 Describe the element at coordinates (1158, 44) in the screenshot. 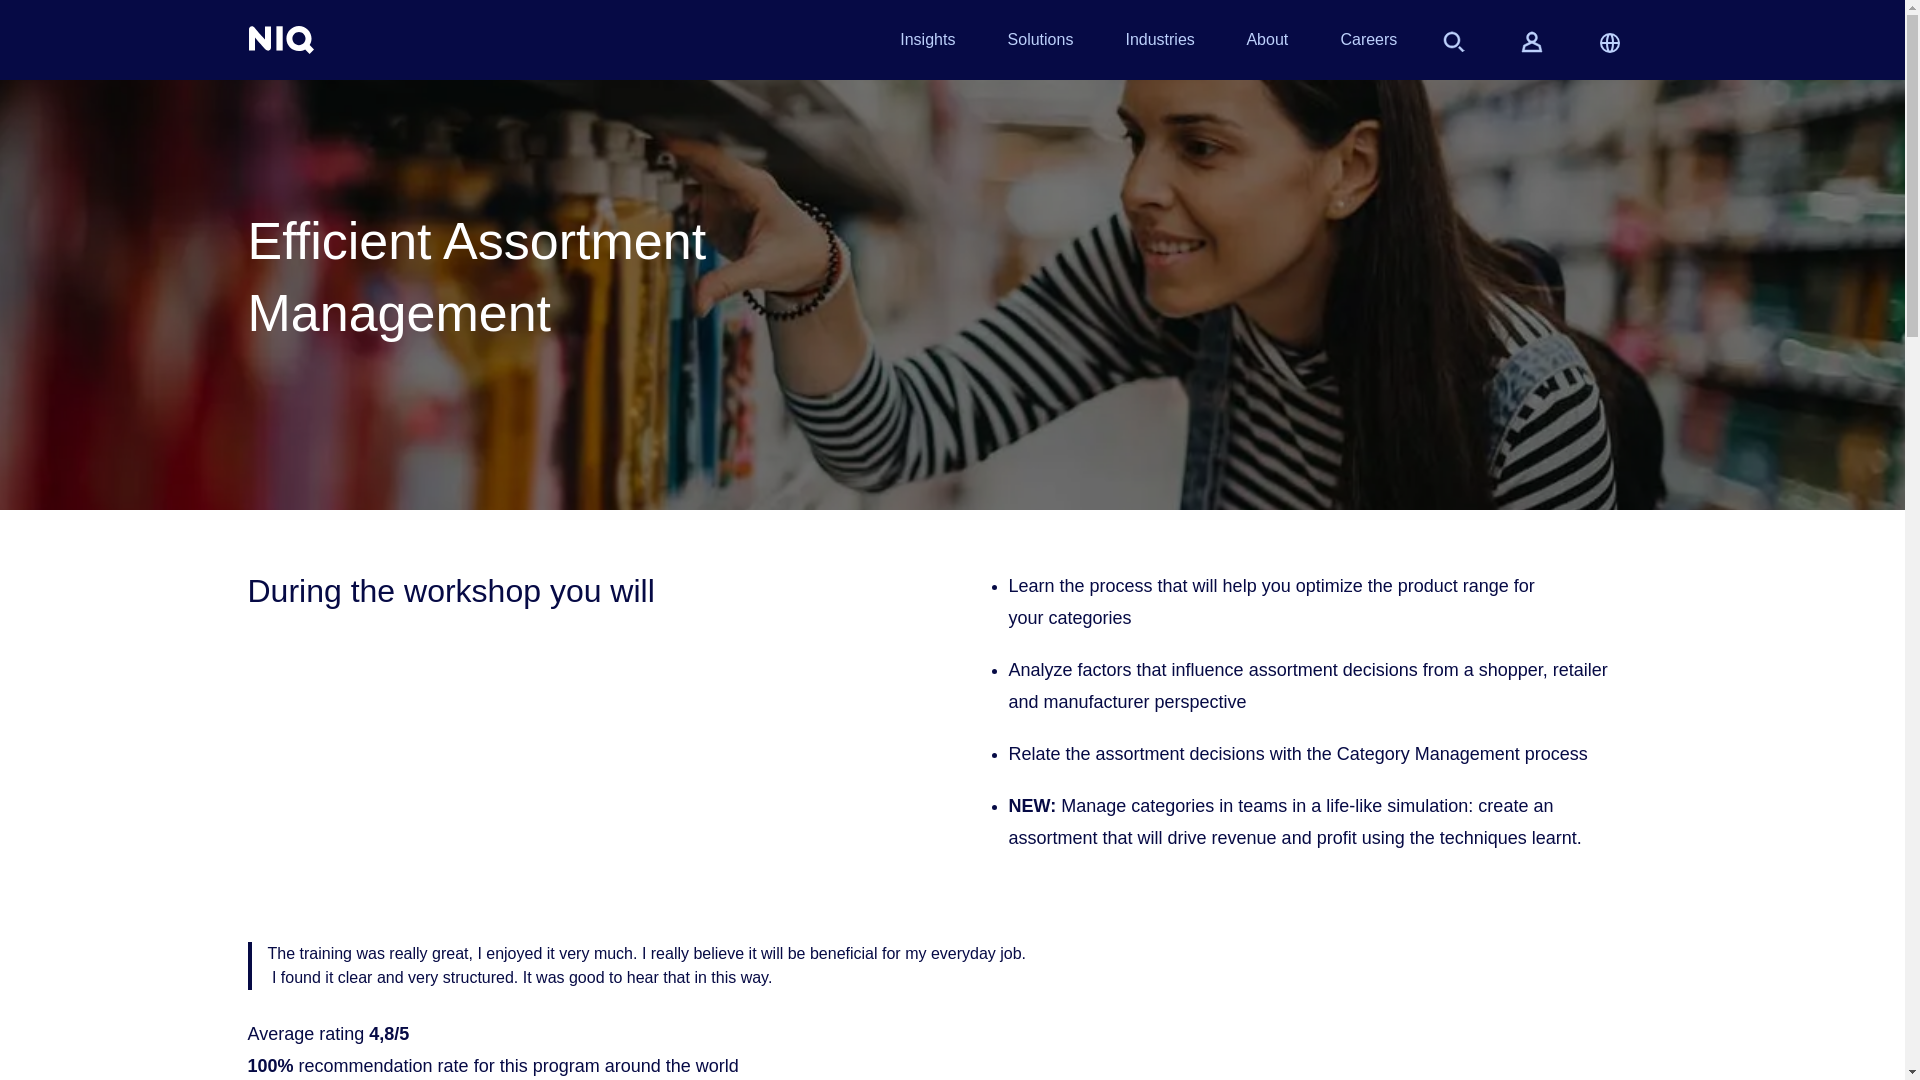

I see `Industries` at that location.